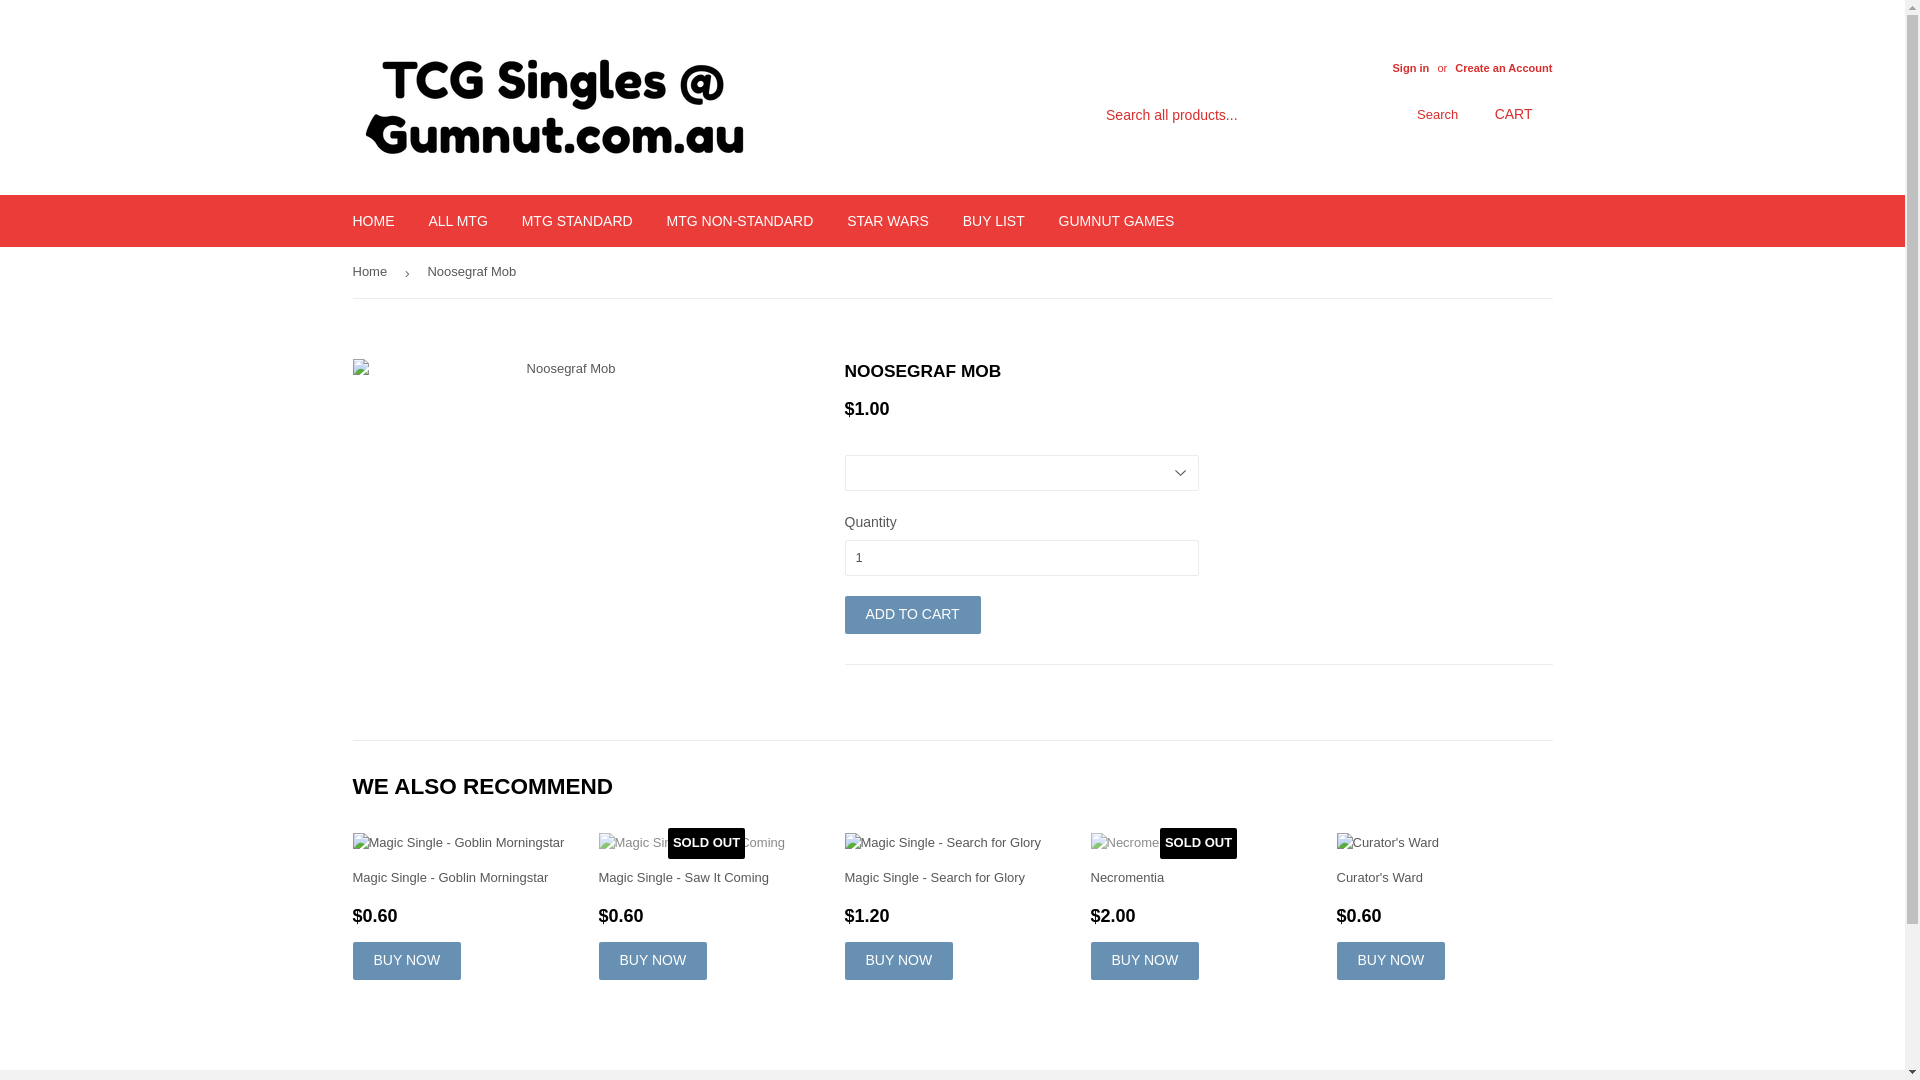 Image resolution: width=1920 pixels, height=1080 pixels. Describe the element at coordinates (1444, 906) in the screenshot. I see `Curator's Ward
REGULAR PRICE
$0.60
$0.60` at that location.